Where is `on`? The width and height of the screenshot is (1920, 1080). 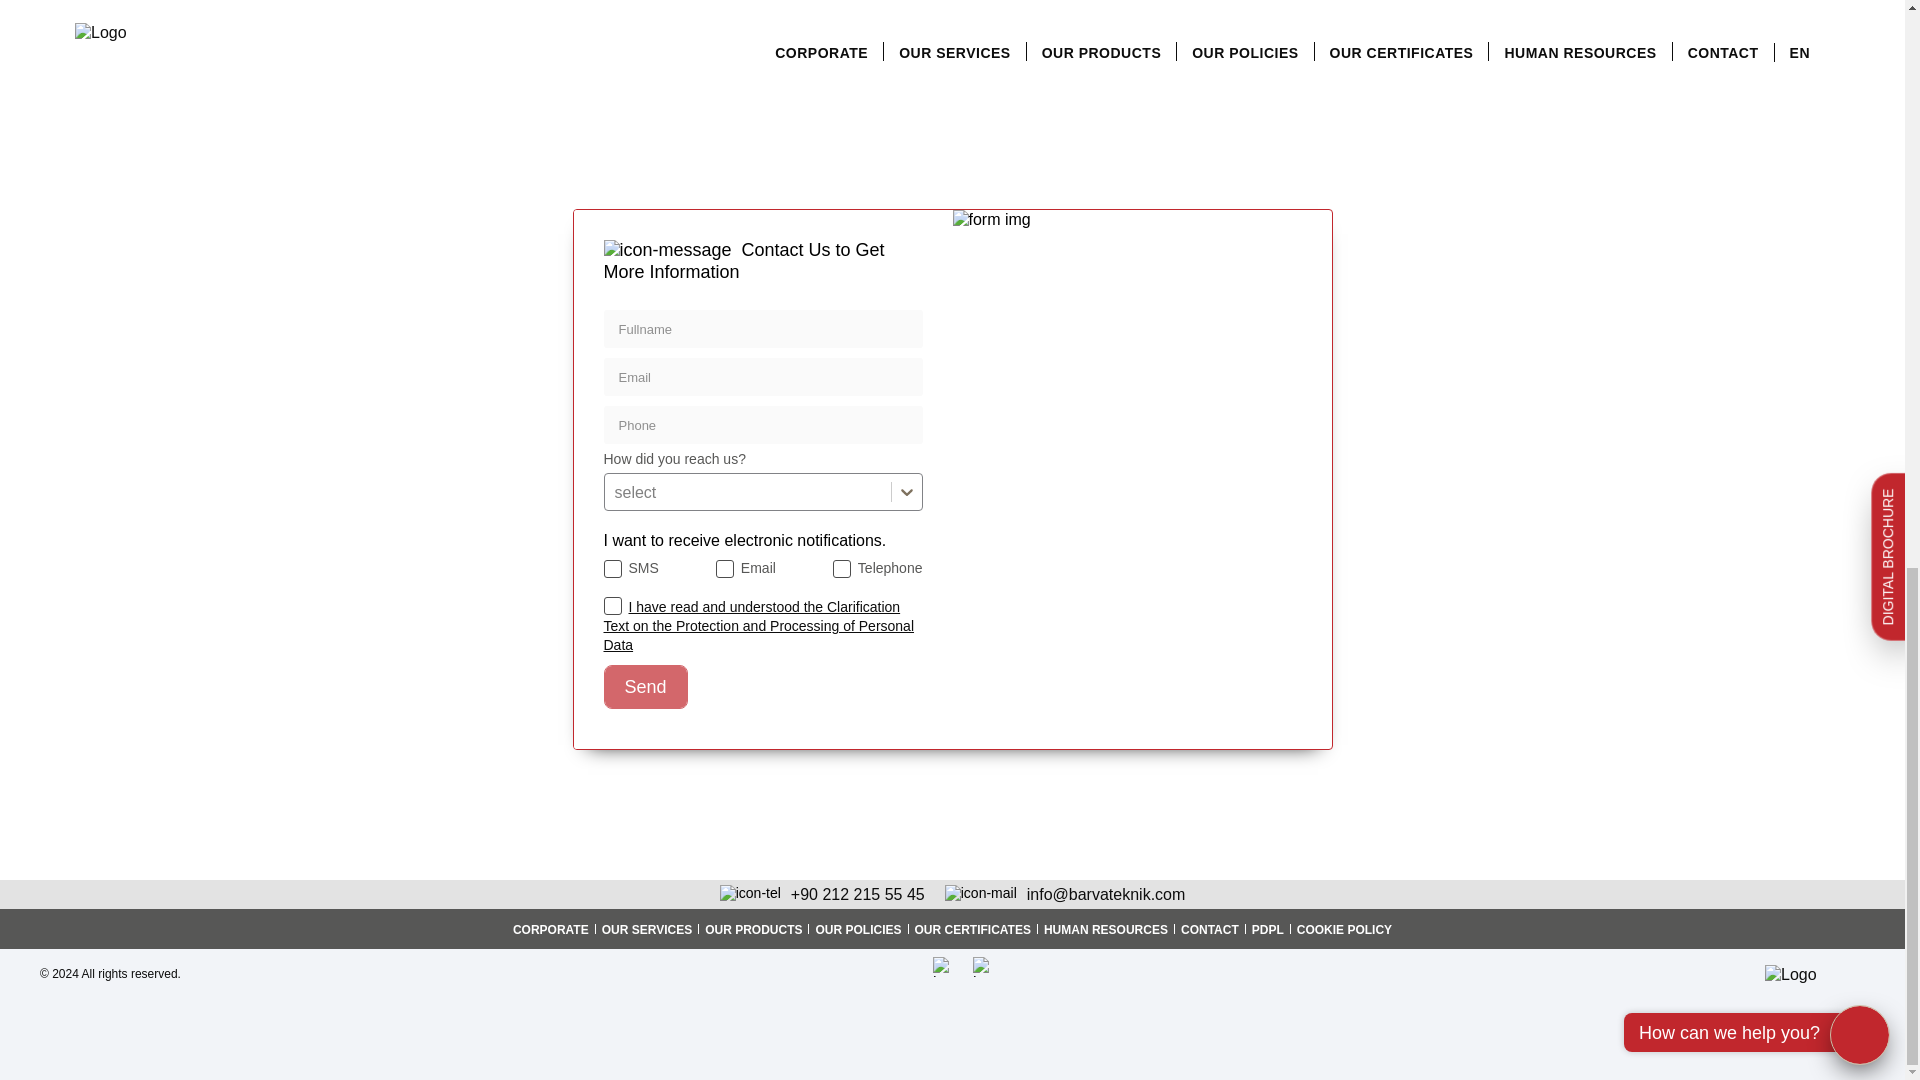 on is located at coordinates (613, 606).